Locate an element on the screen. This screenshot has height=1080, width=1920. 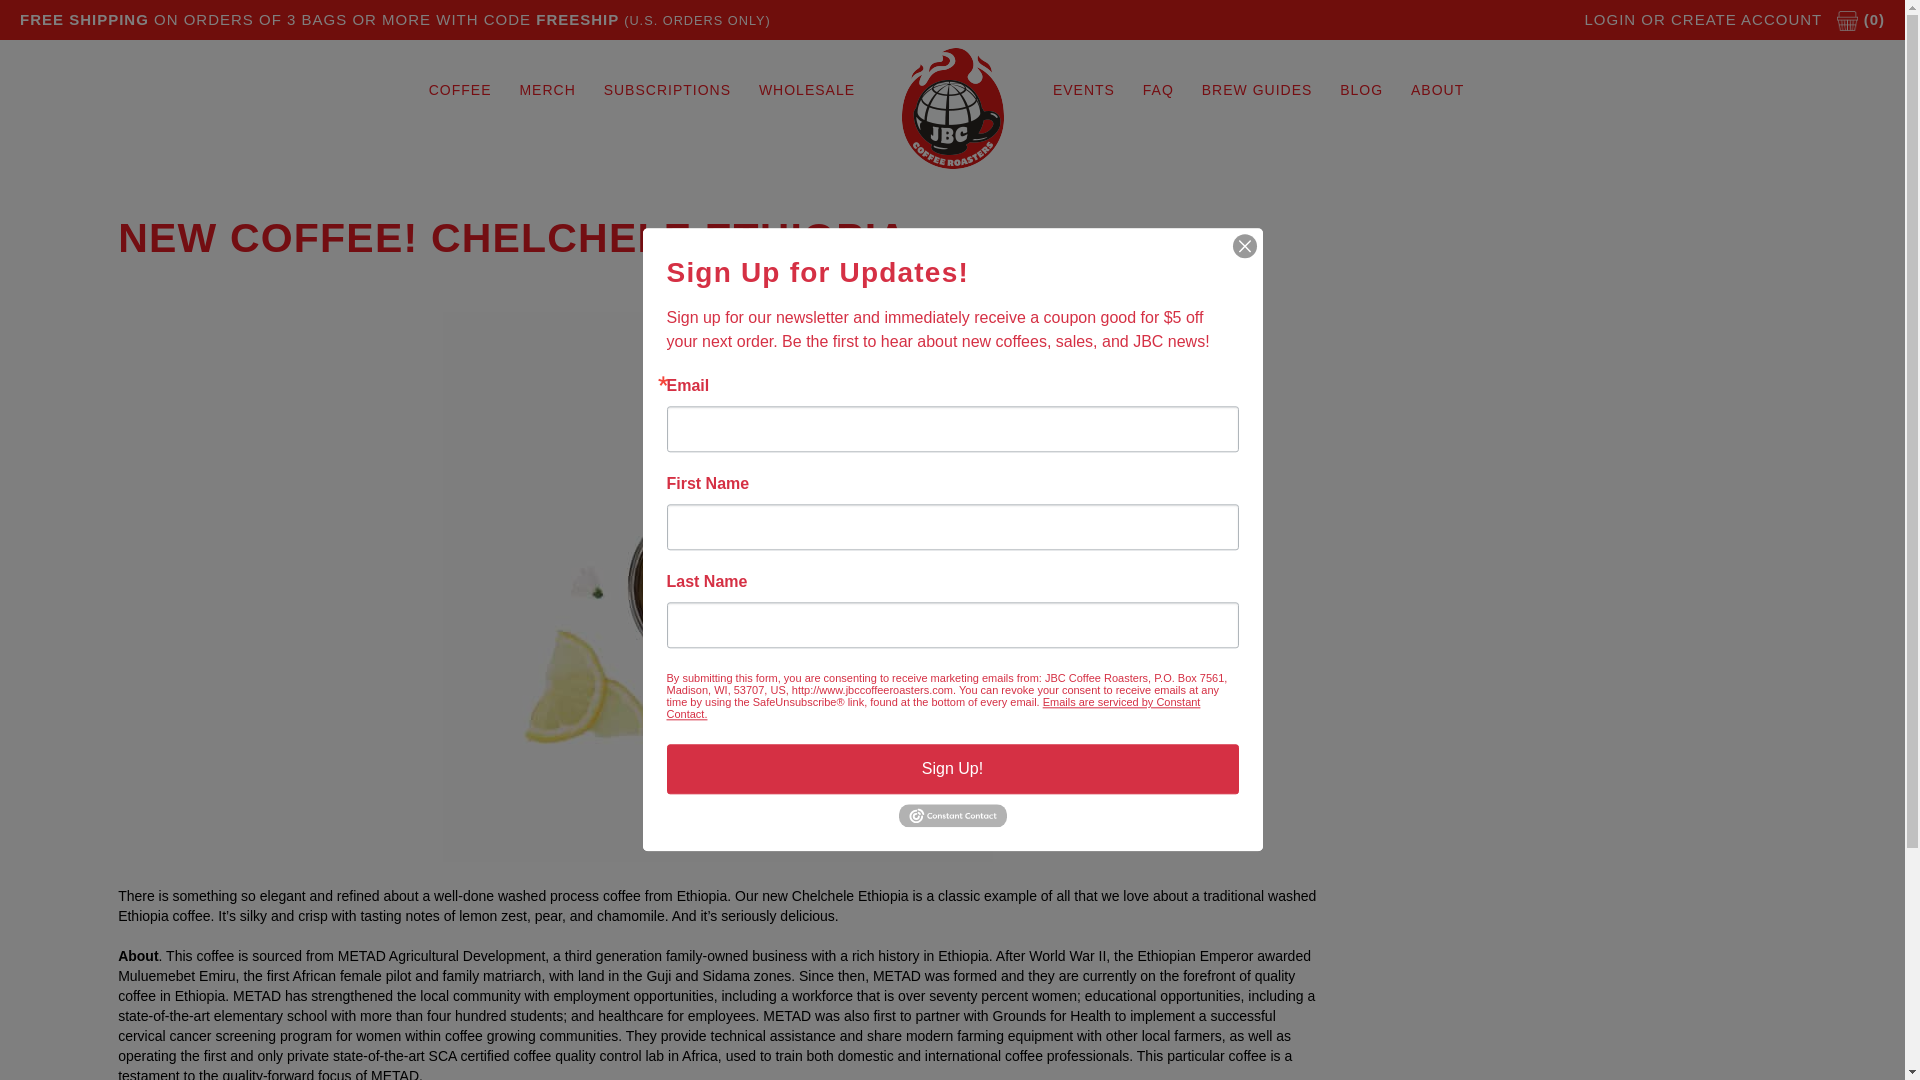
Brew Guides is located at coordinates (1257, 90).